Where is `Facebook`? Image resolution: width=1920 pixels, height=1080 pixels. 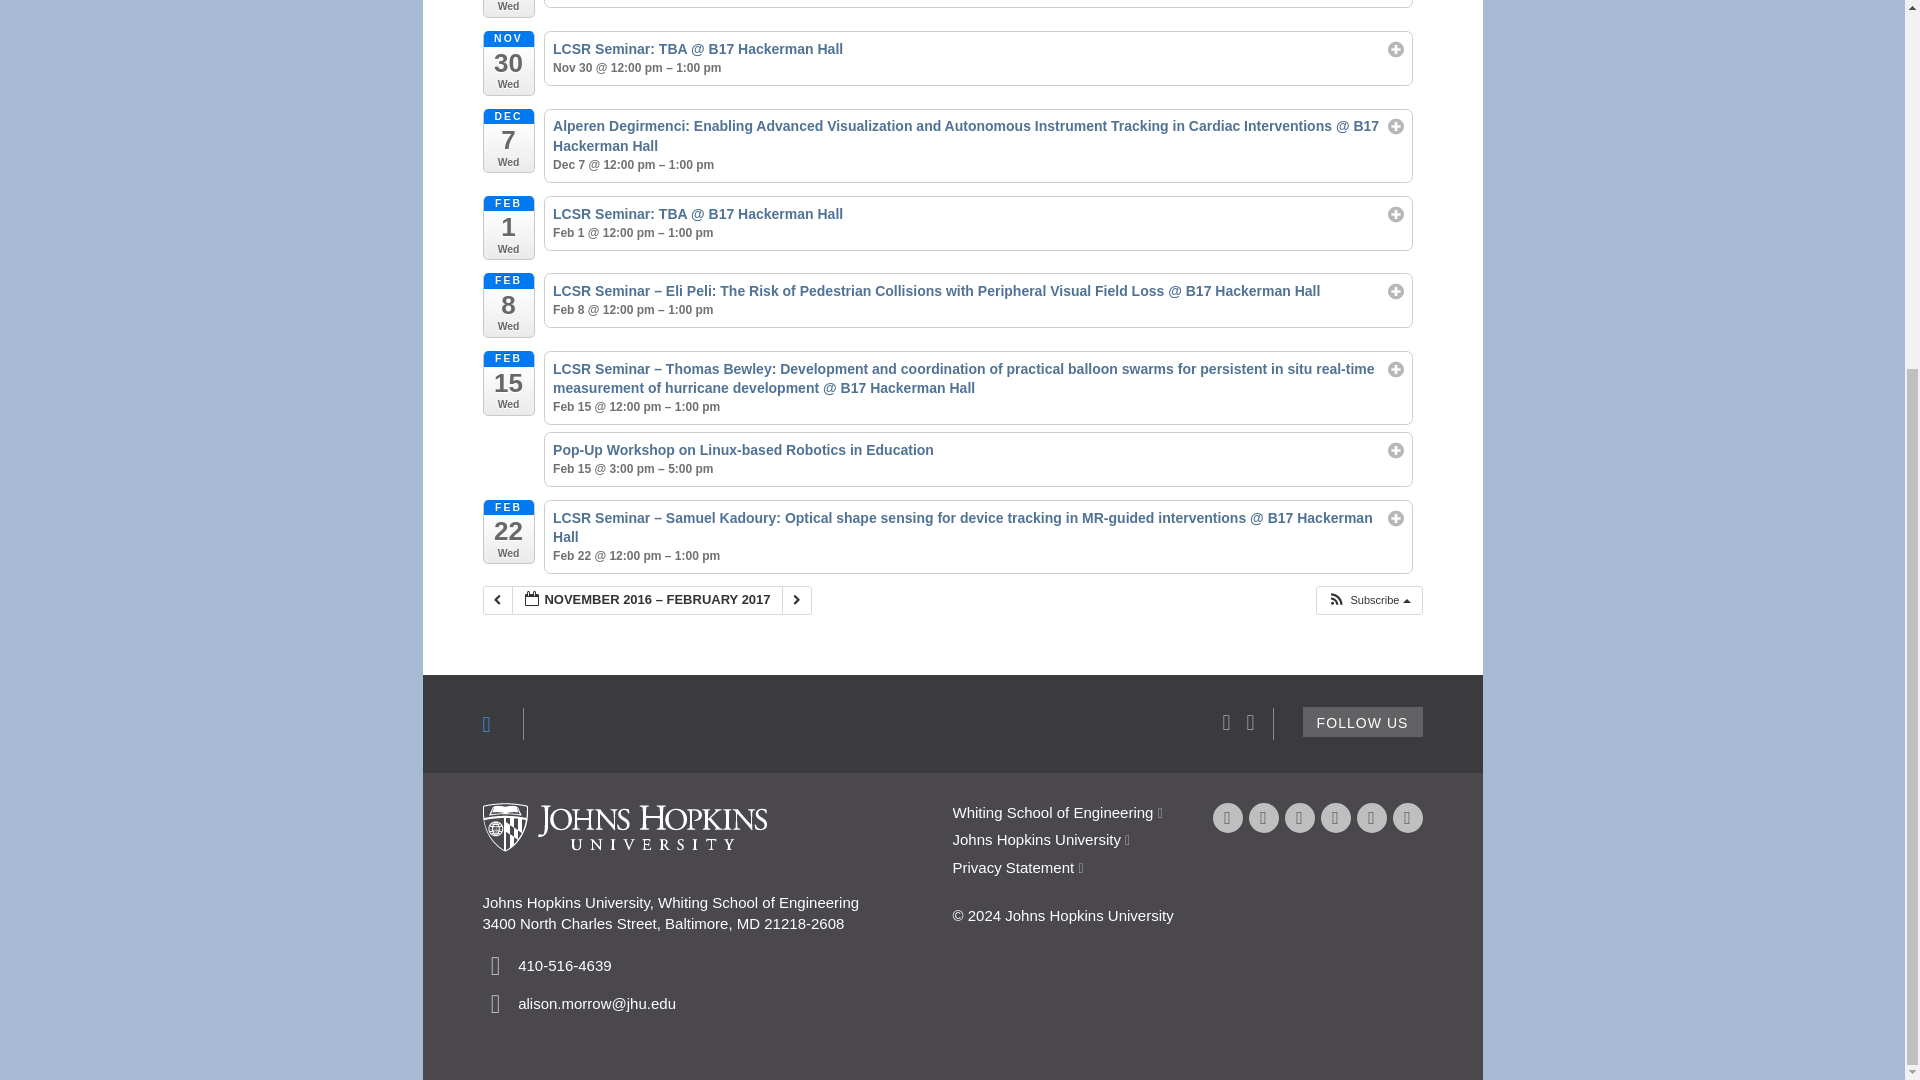
Facebook is located at coordinates (1226, 818).